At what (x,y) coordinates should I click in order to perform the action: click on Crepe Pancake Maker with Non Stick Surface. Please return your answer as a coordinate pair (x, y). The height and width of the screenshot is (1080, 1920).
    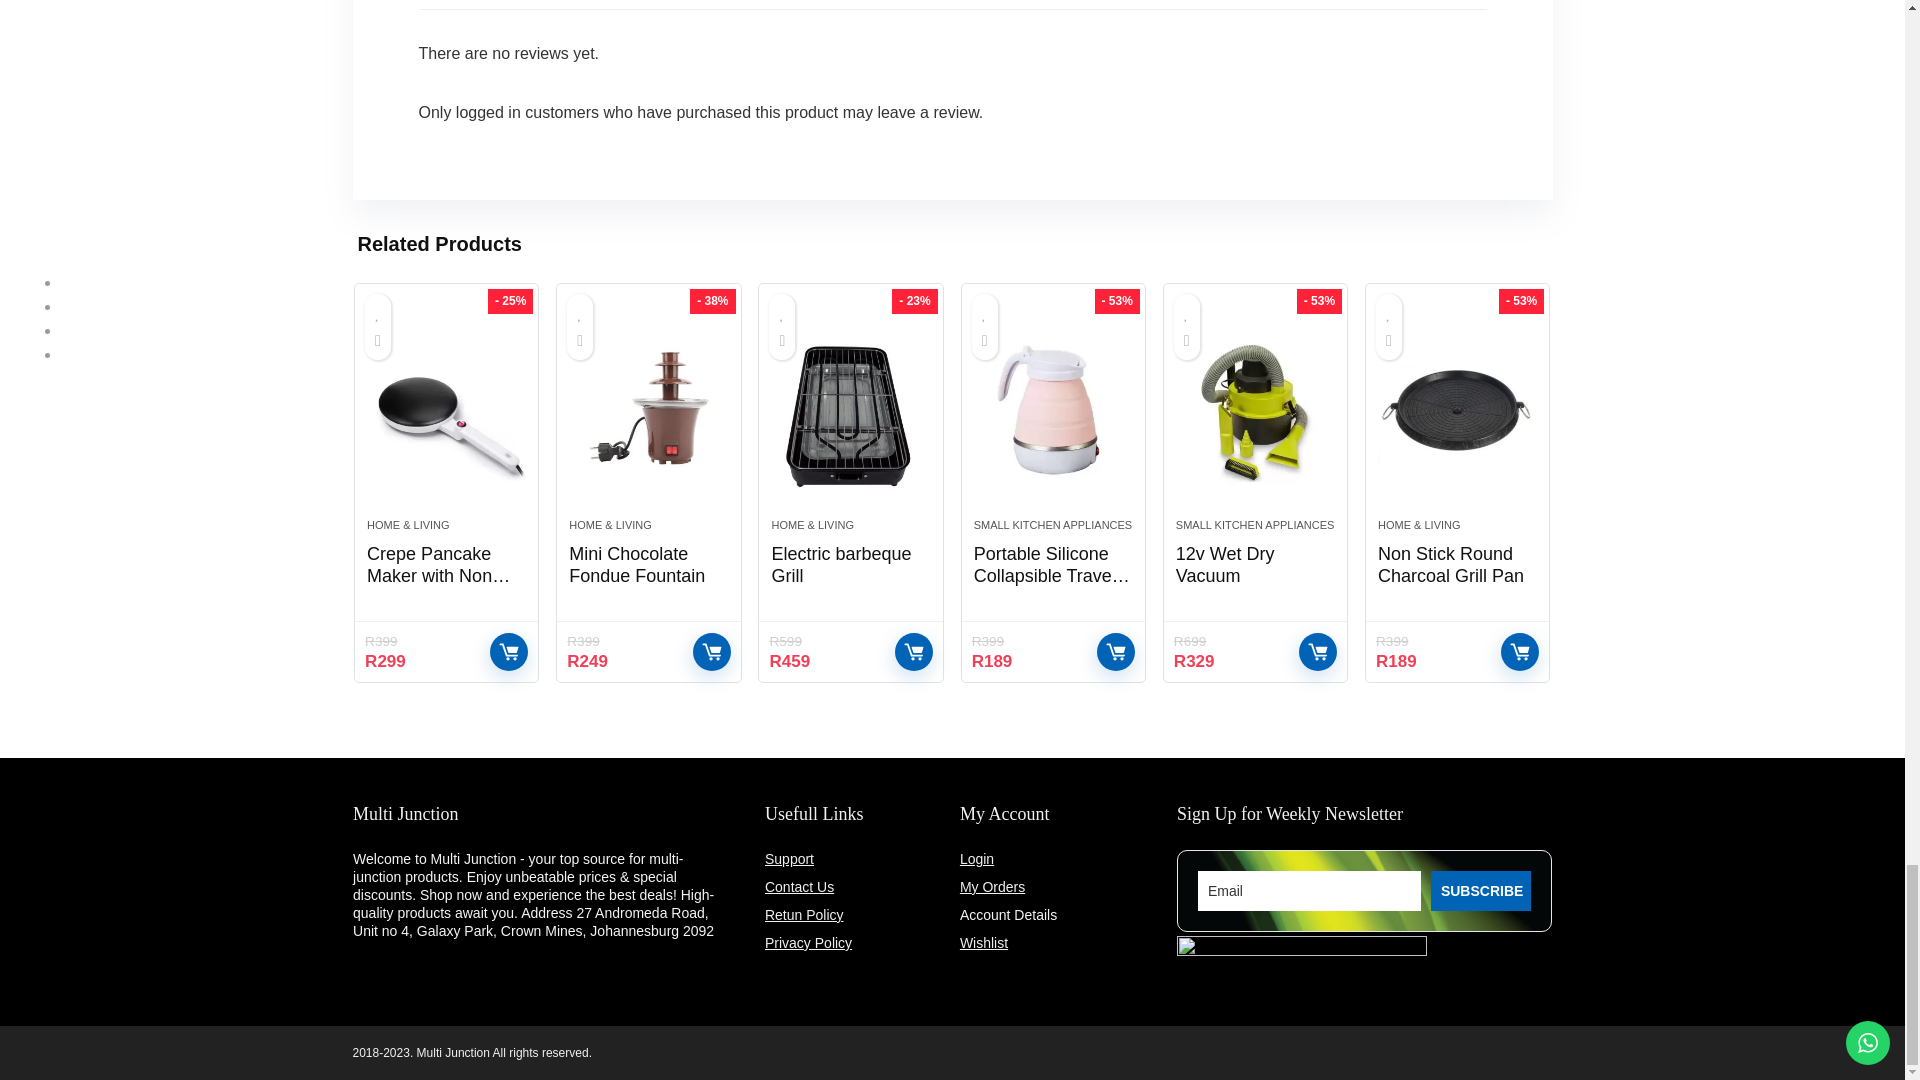
    Looking at the image, I should click on (446, 410).